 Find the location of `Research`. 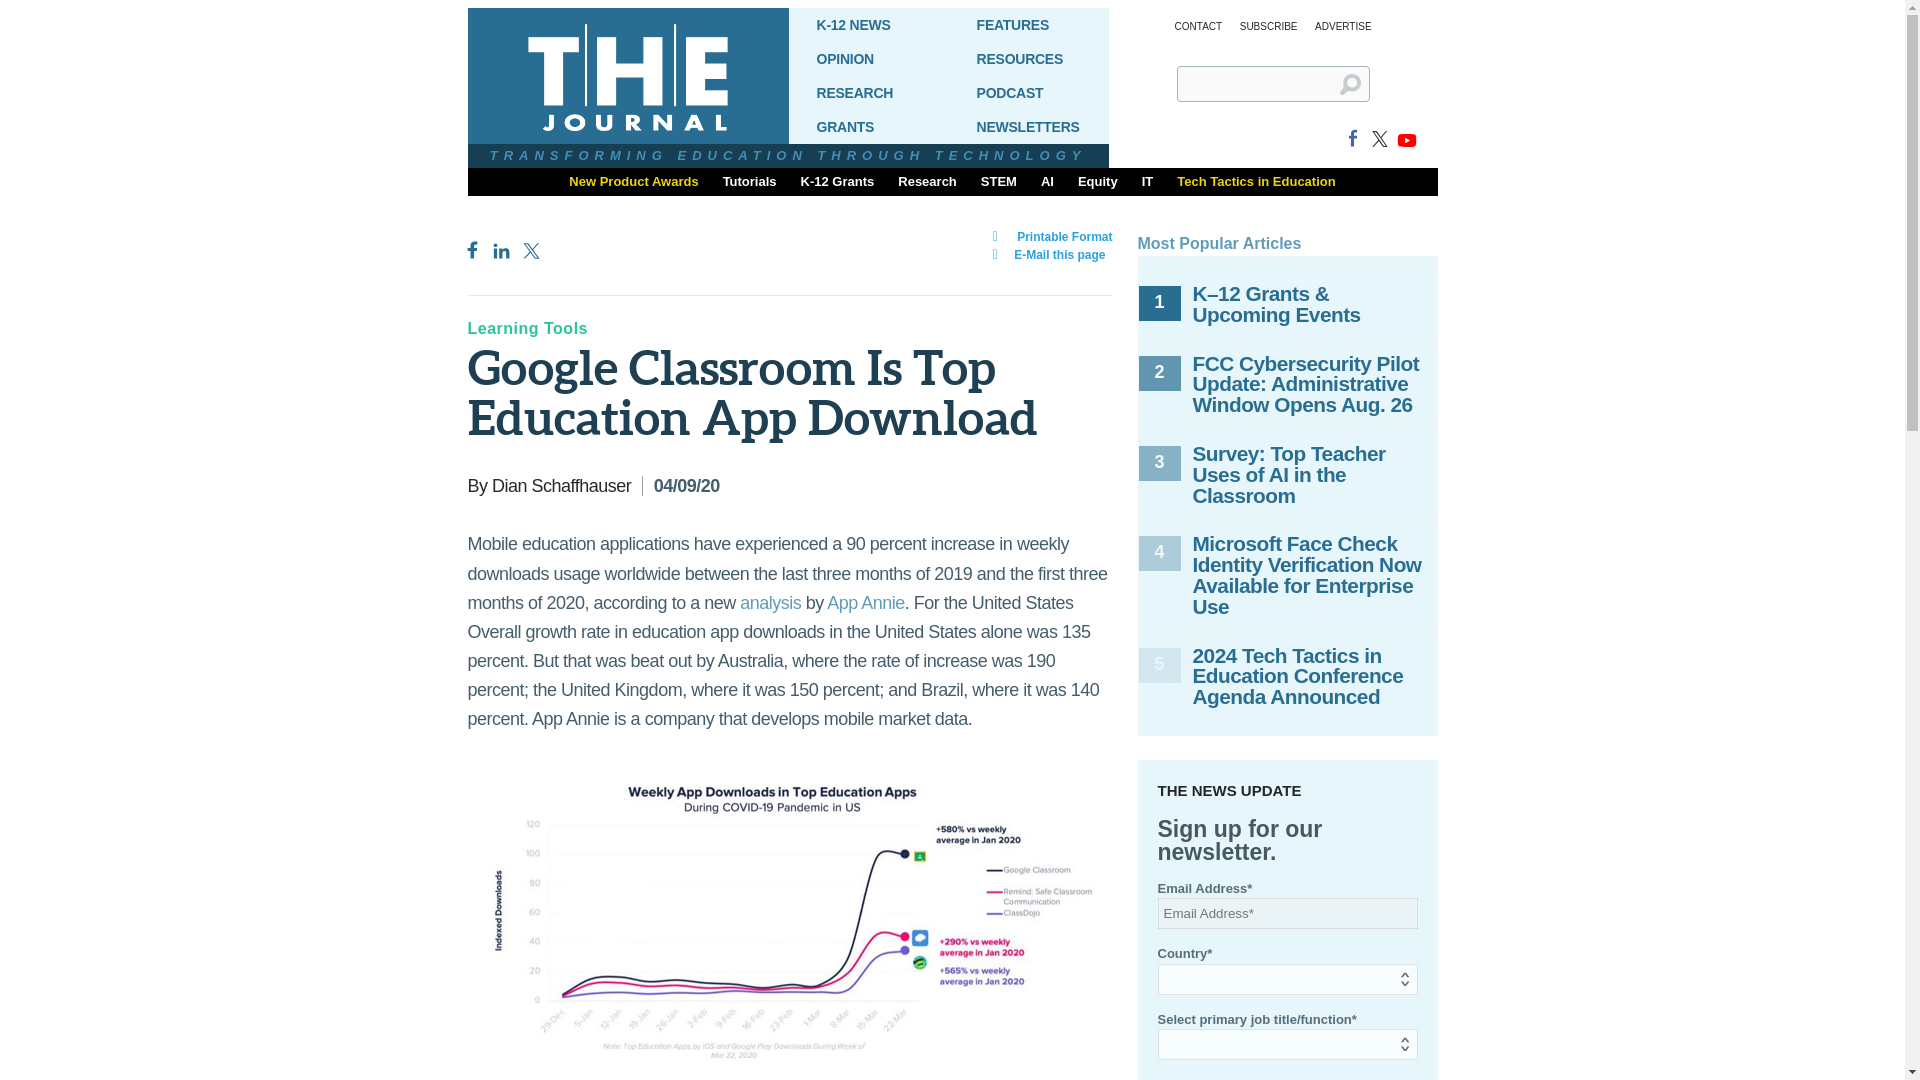

Research is located at coordinates (927, 182).